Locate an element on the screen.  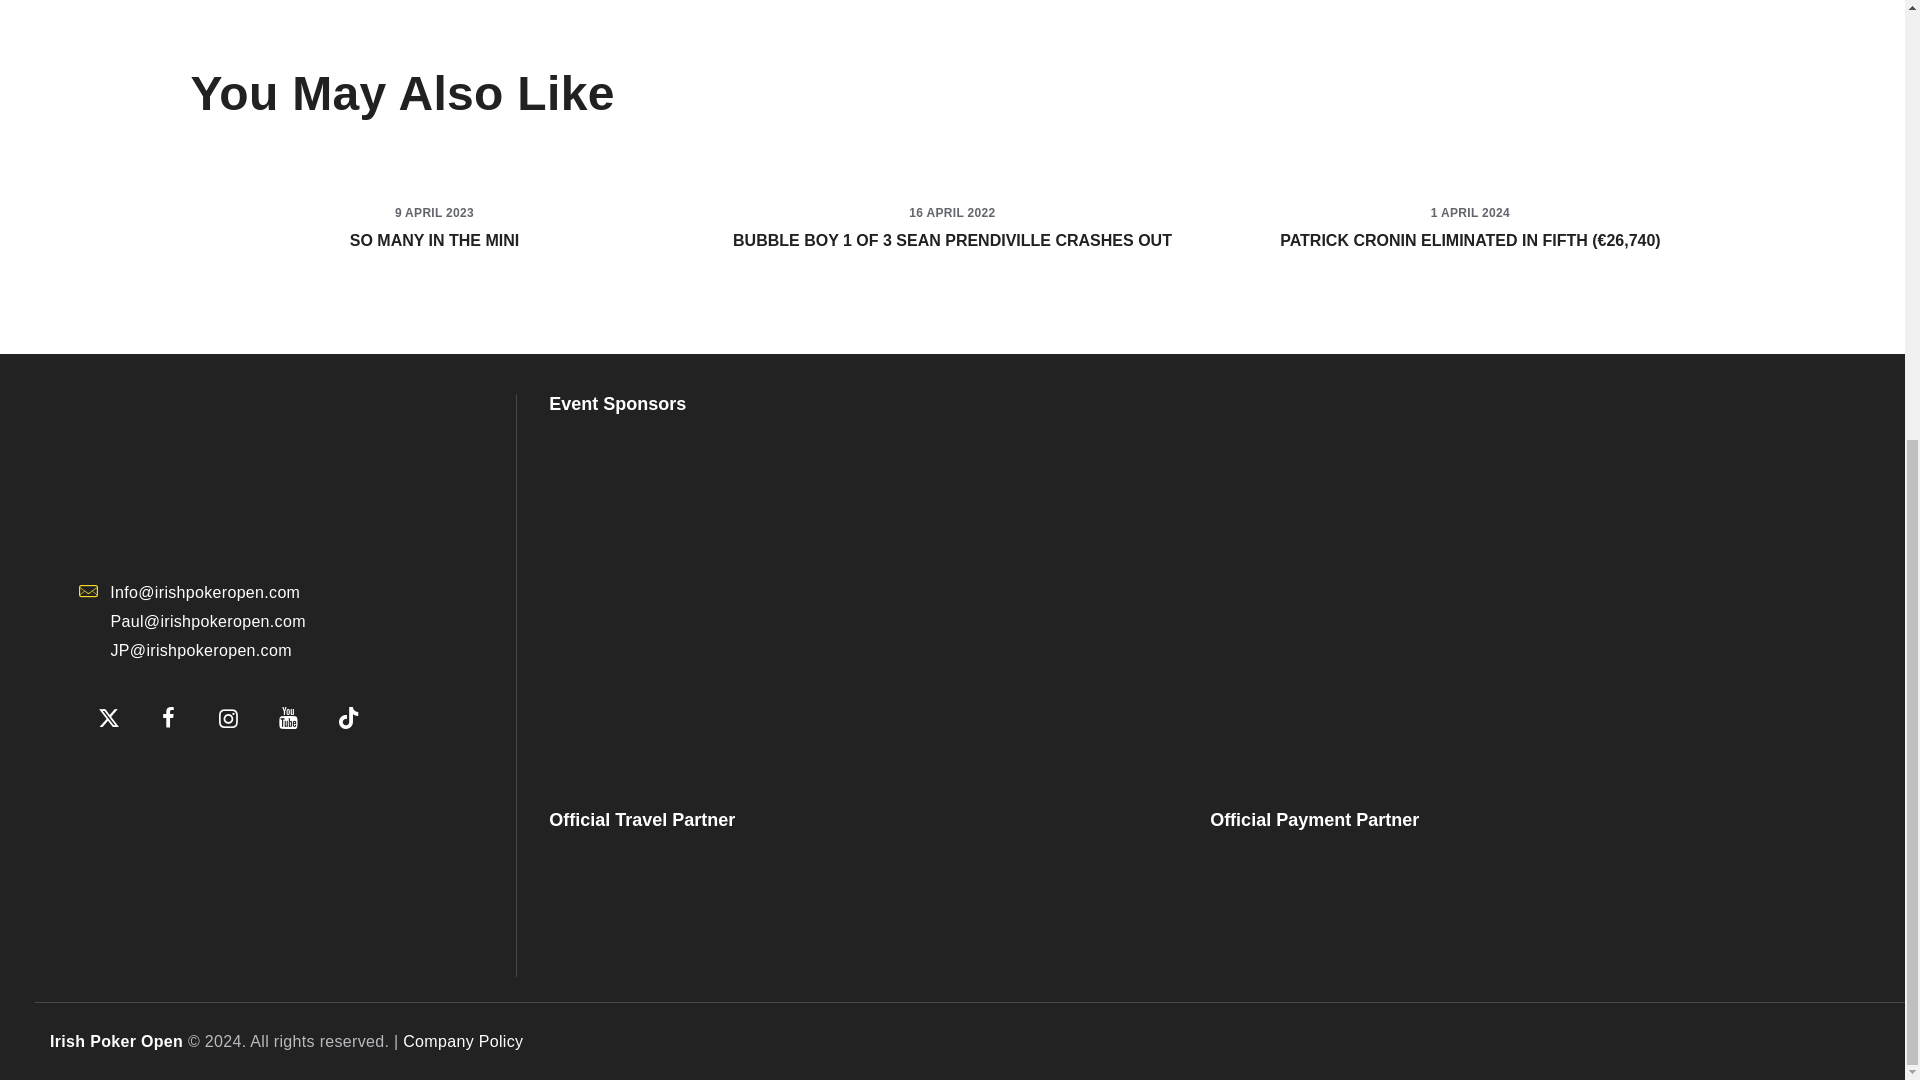
PSLogoTransparent is located at coordinates (860, 597).